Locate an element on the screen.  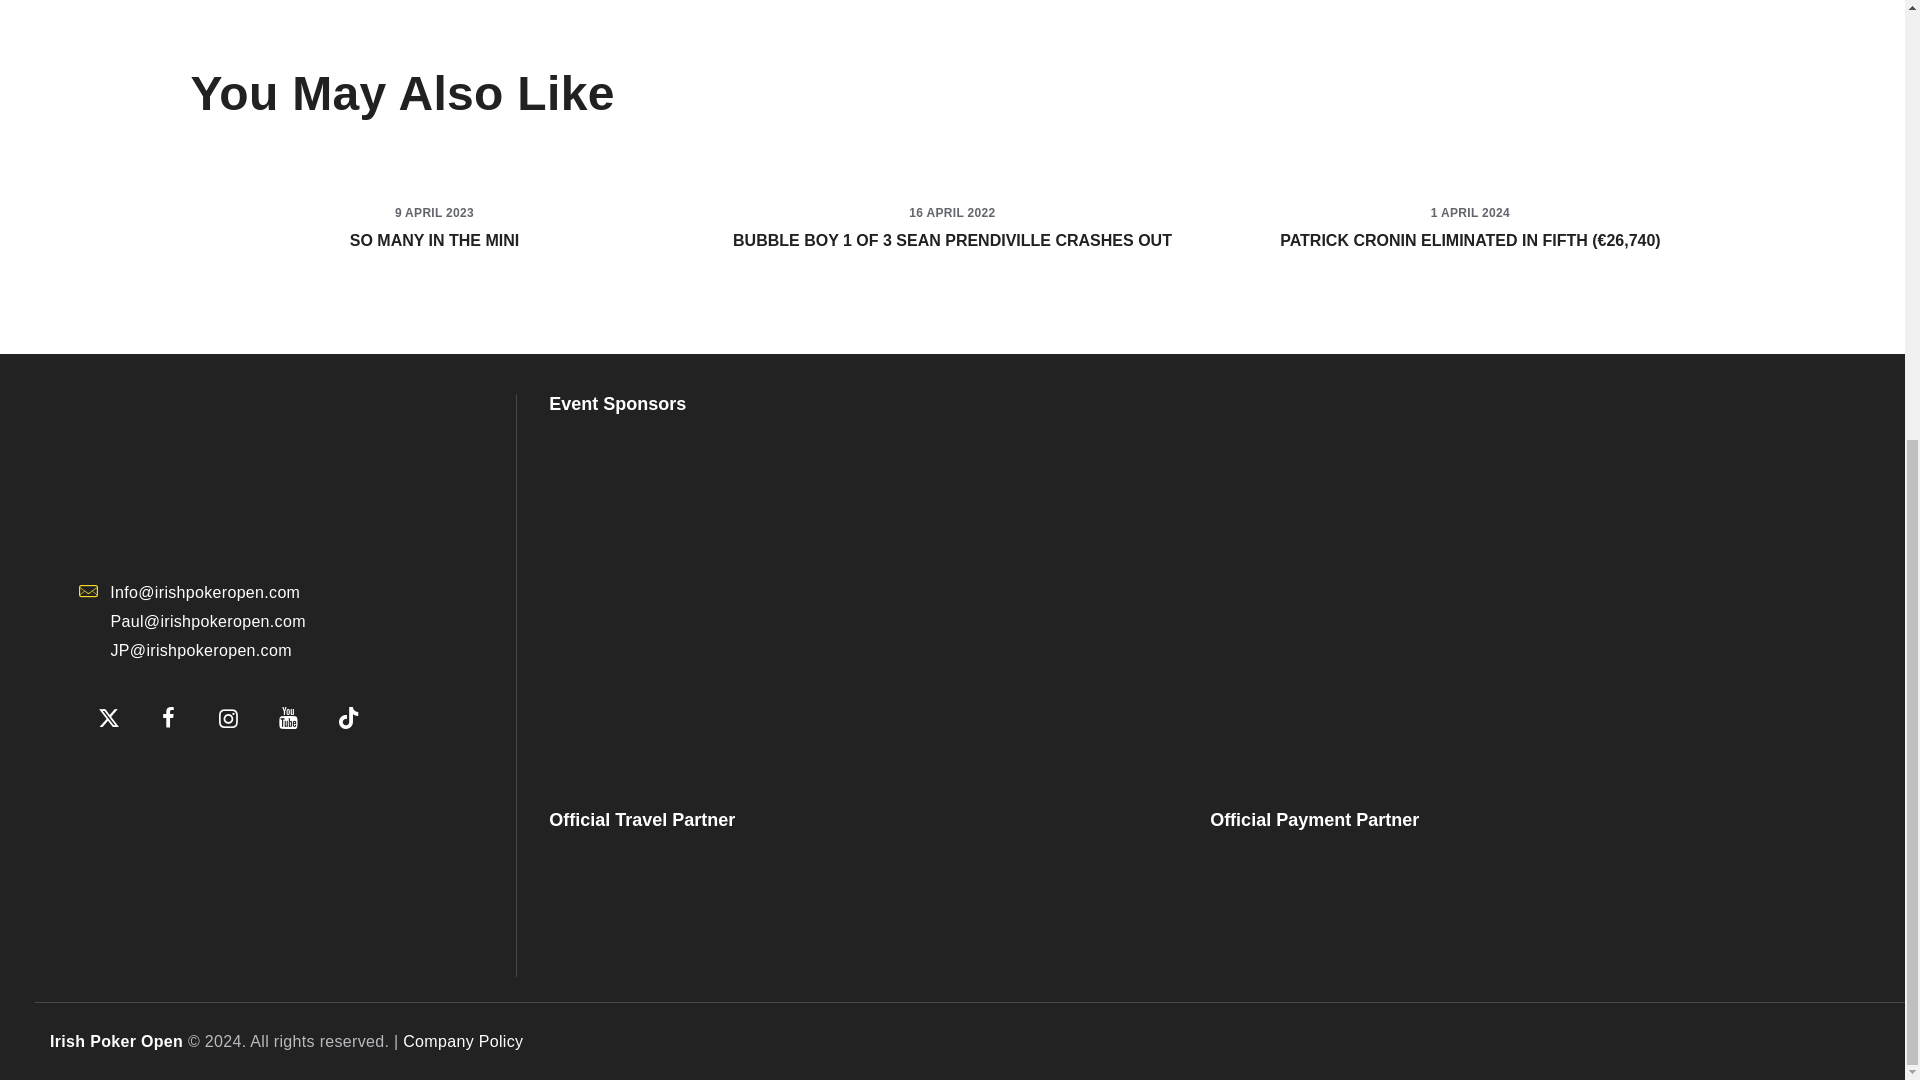
PSLogoTransparent is located at coordinates (860, 597).